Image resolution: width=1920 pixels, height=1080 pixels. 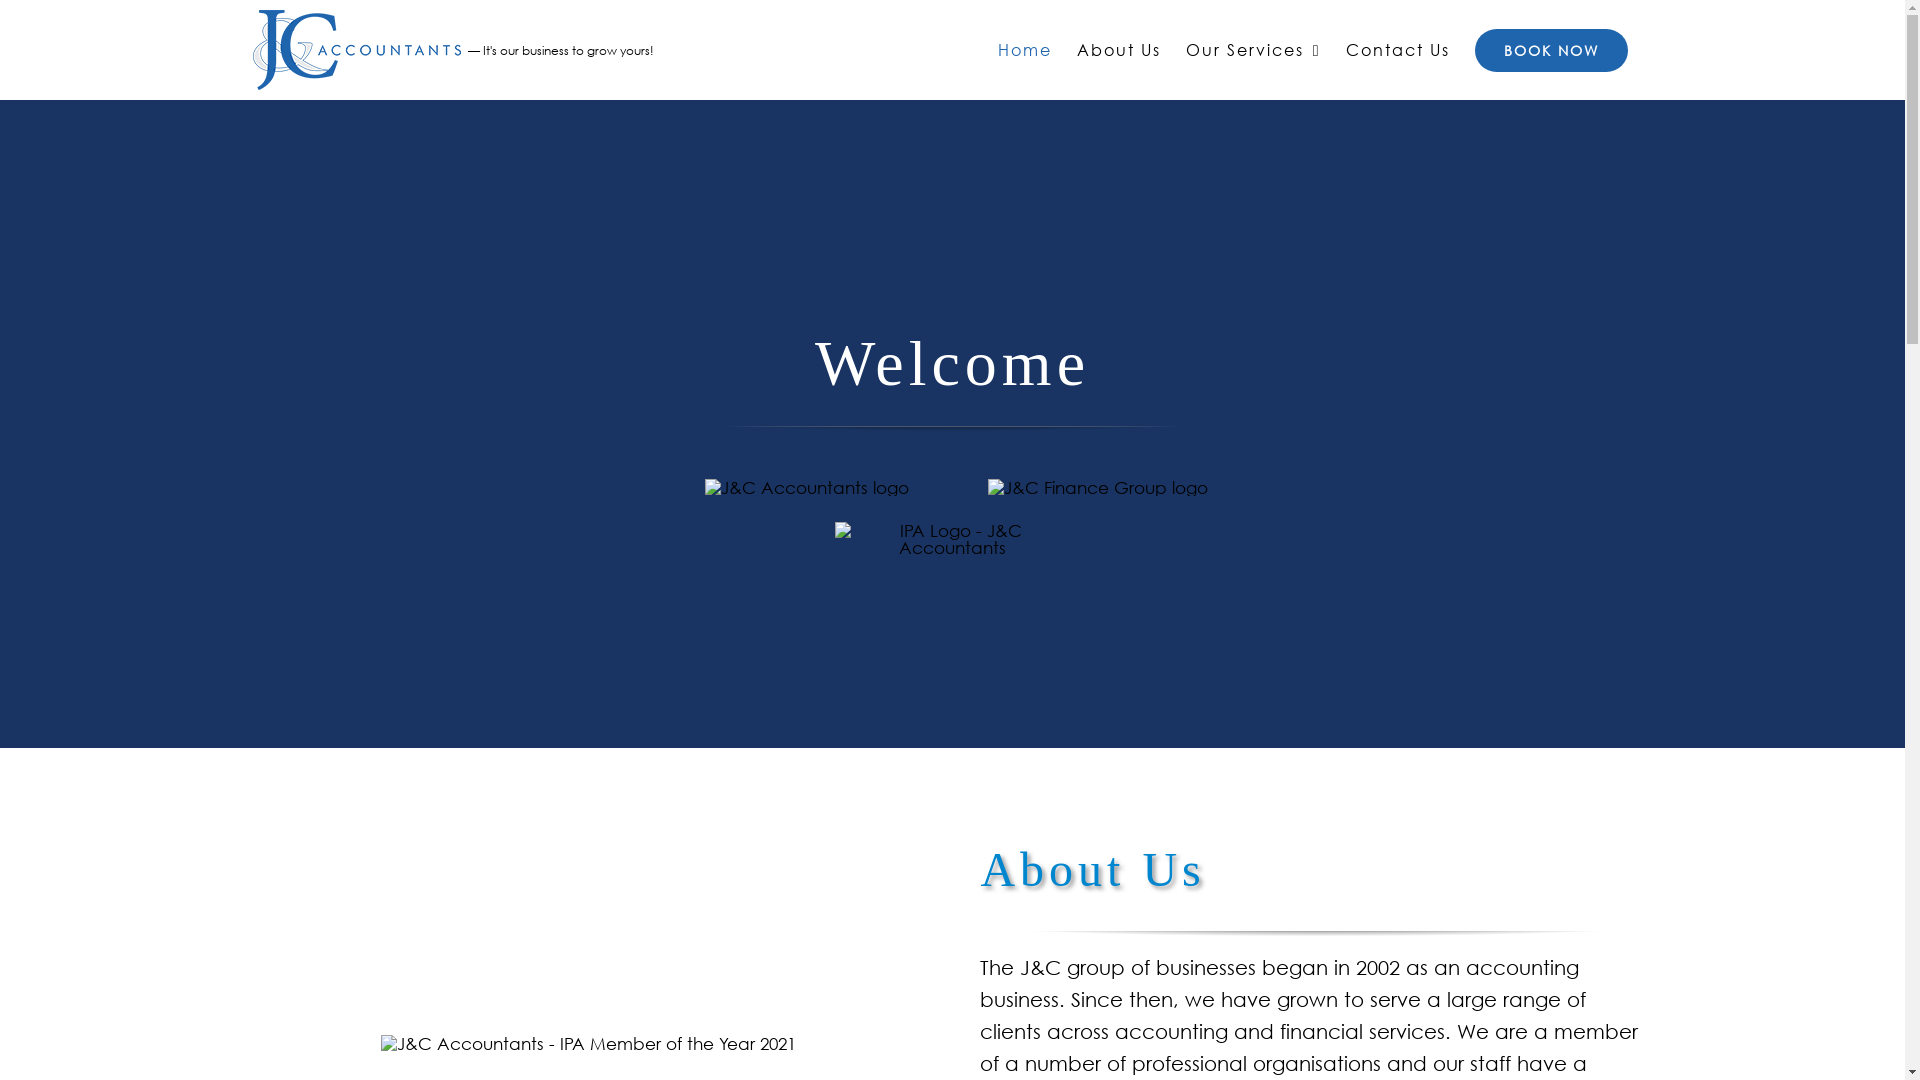 What do you see at coordinates (1254, 50) in the screenshot?
I see `Our Services` at bounding box center [1254, 50].